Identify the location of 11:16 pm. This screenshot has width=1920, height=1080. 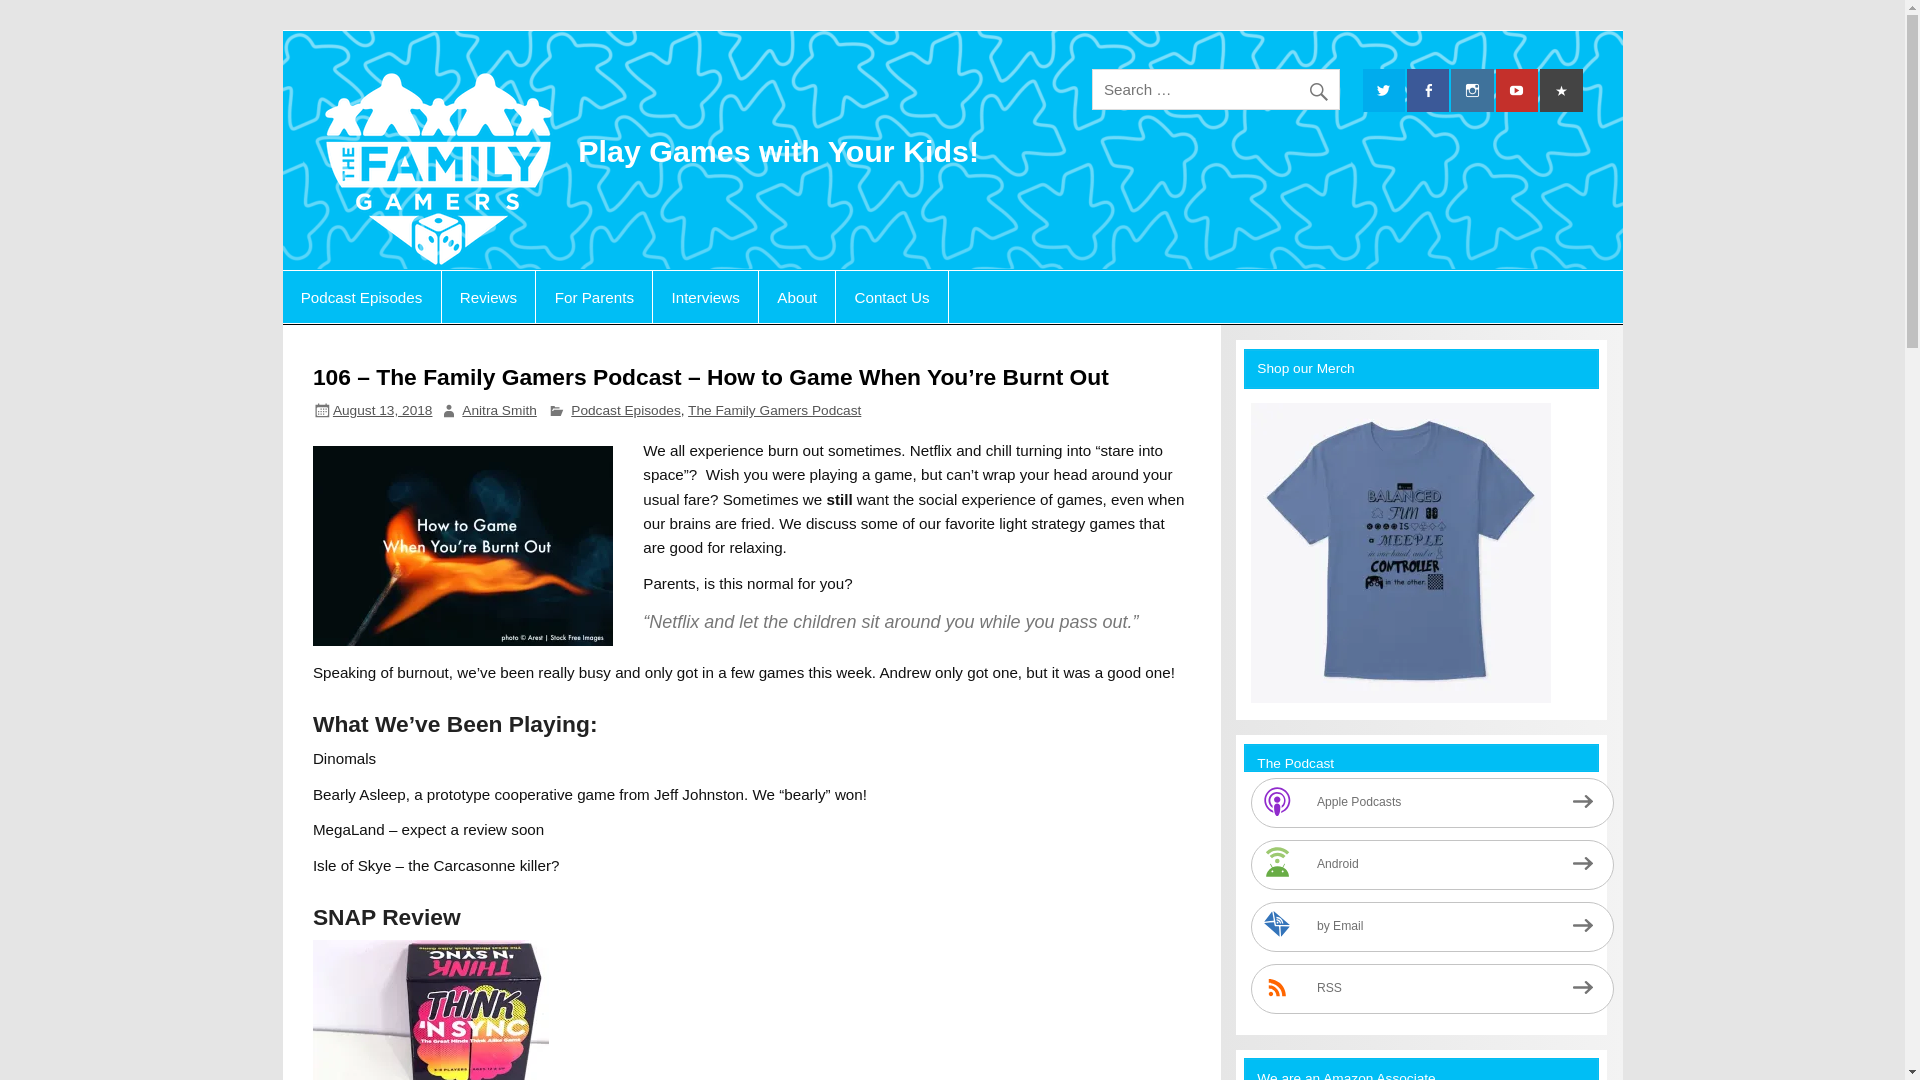
(382, 410).